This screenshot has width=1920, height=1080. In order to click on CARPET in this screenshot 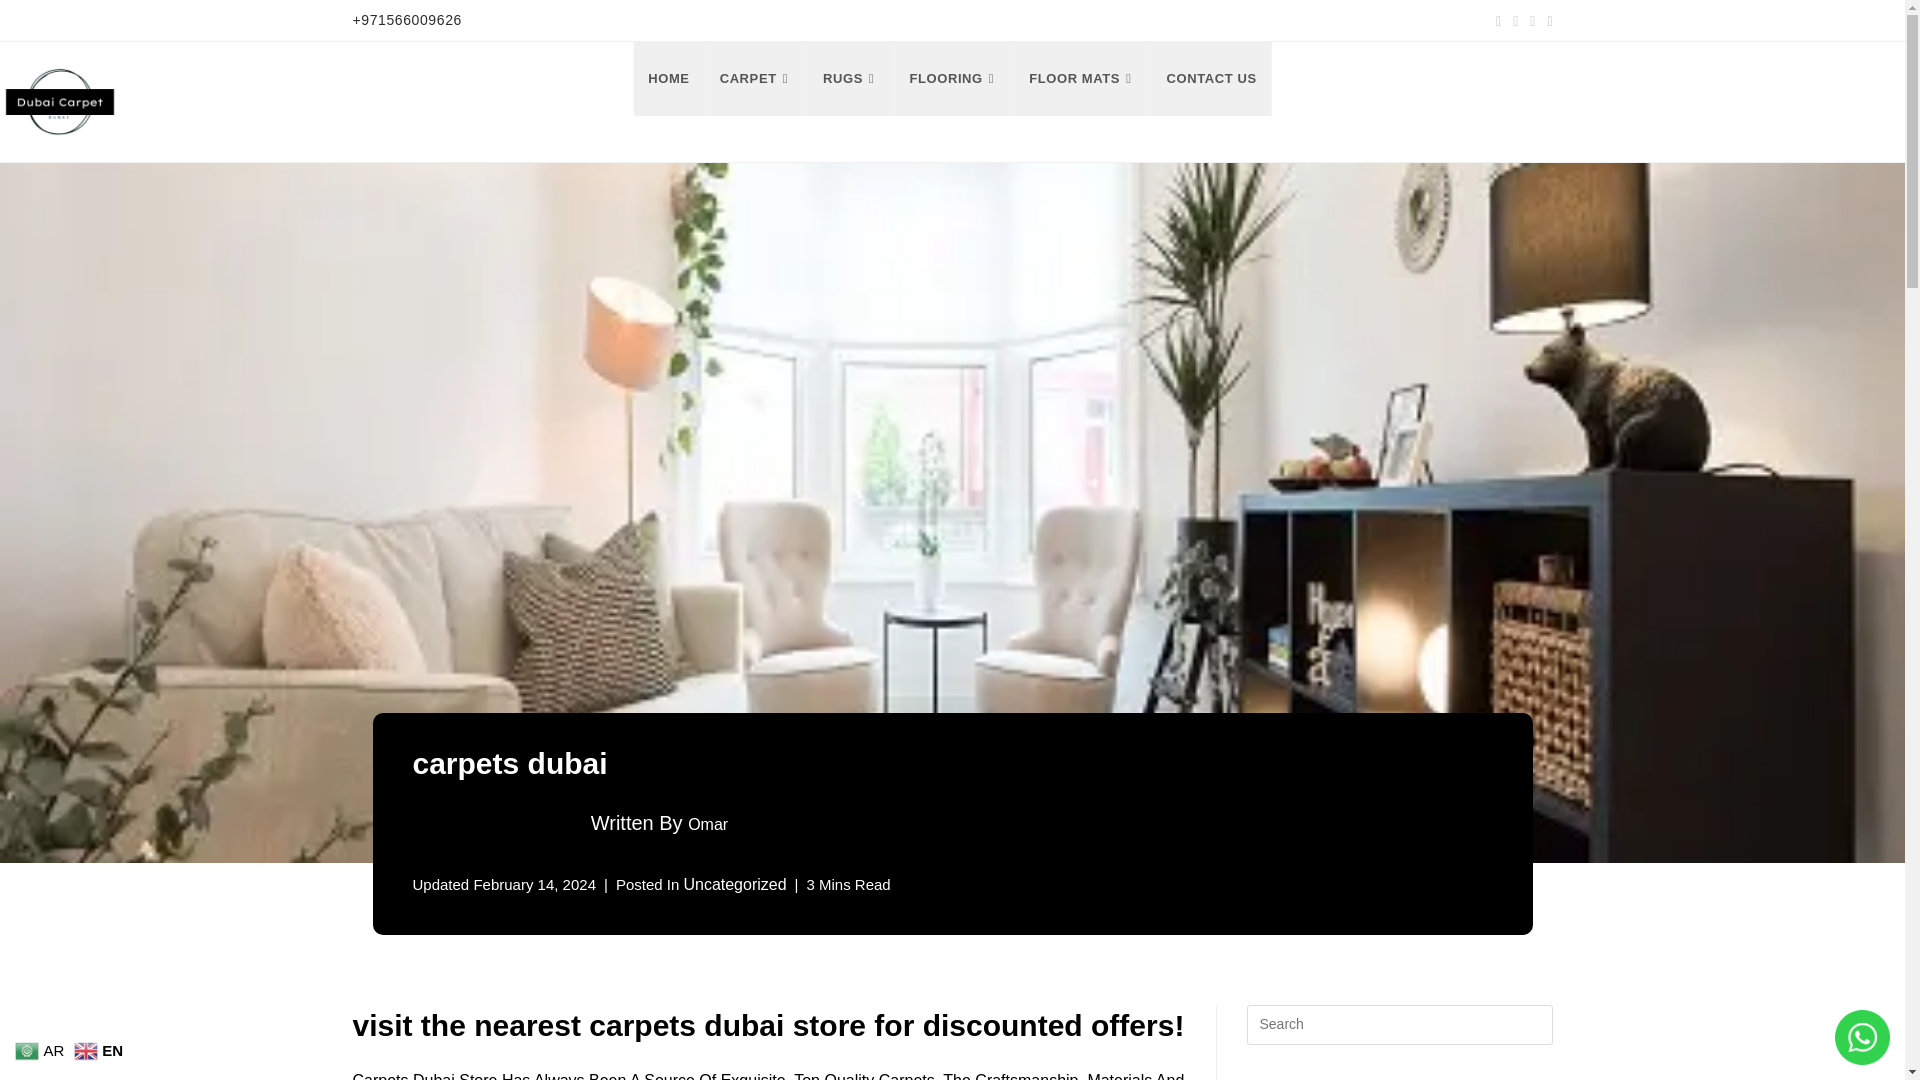, I will do `click(756, 78)`.